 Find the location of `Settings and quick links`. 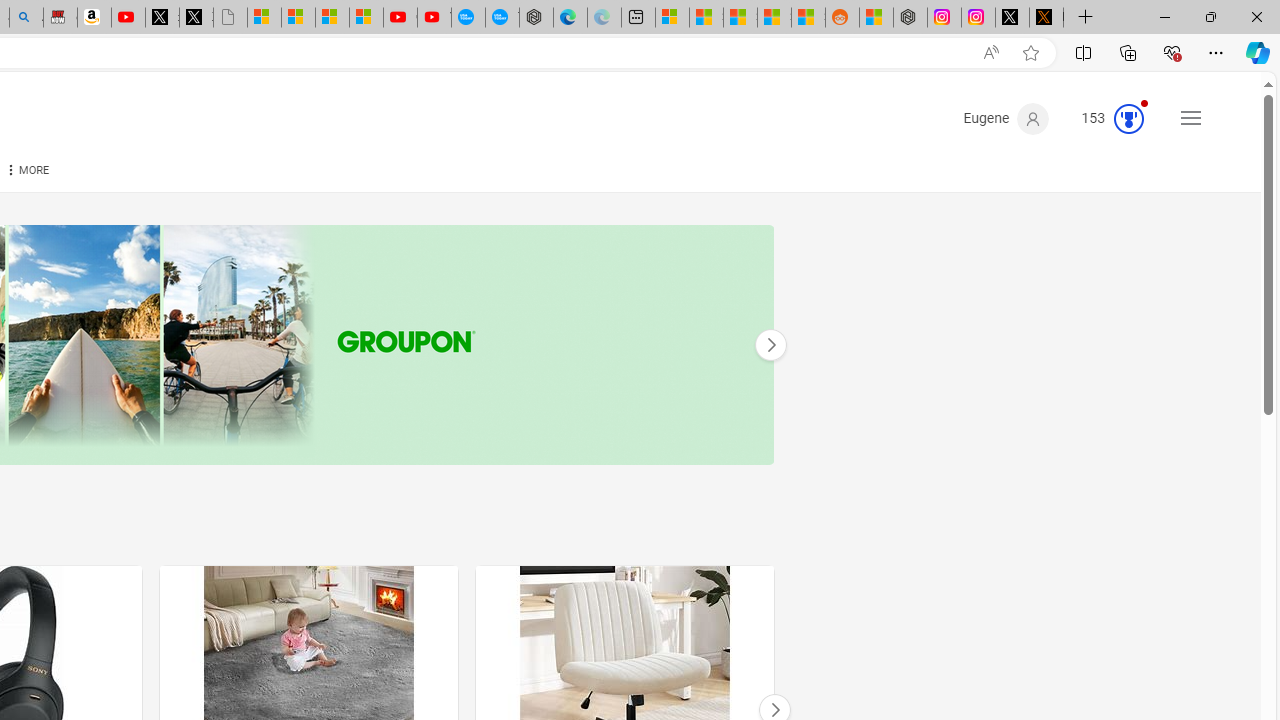

Settings and quick links is located at coordinates (1190, 118).